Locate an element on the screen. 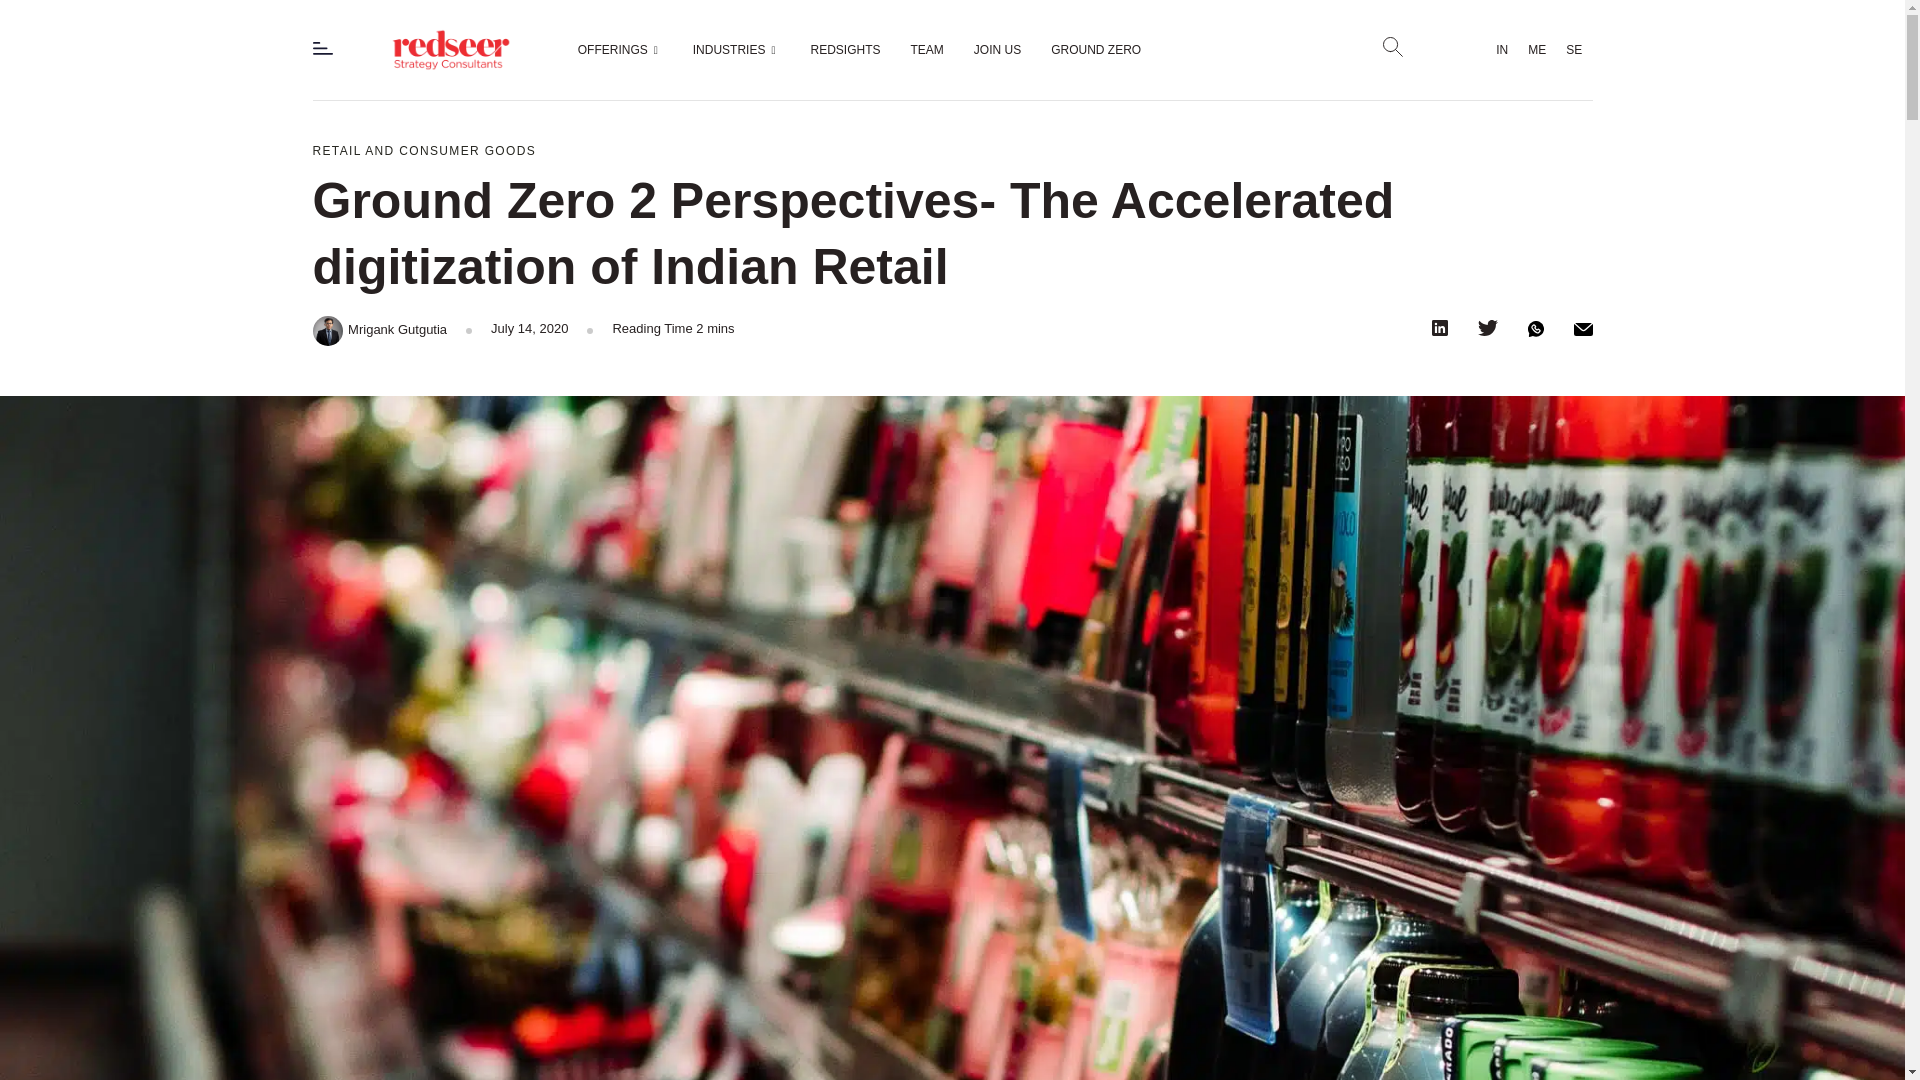 This screenshot has width=1920, height=1080. JOIN US is located at coordinates (997, 49).